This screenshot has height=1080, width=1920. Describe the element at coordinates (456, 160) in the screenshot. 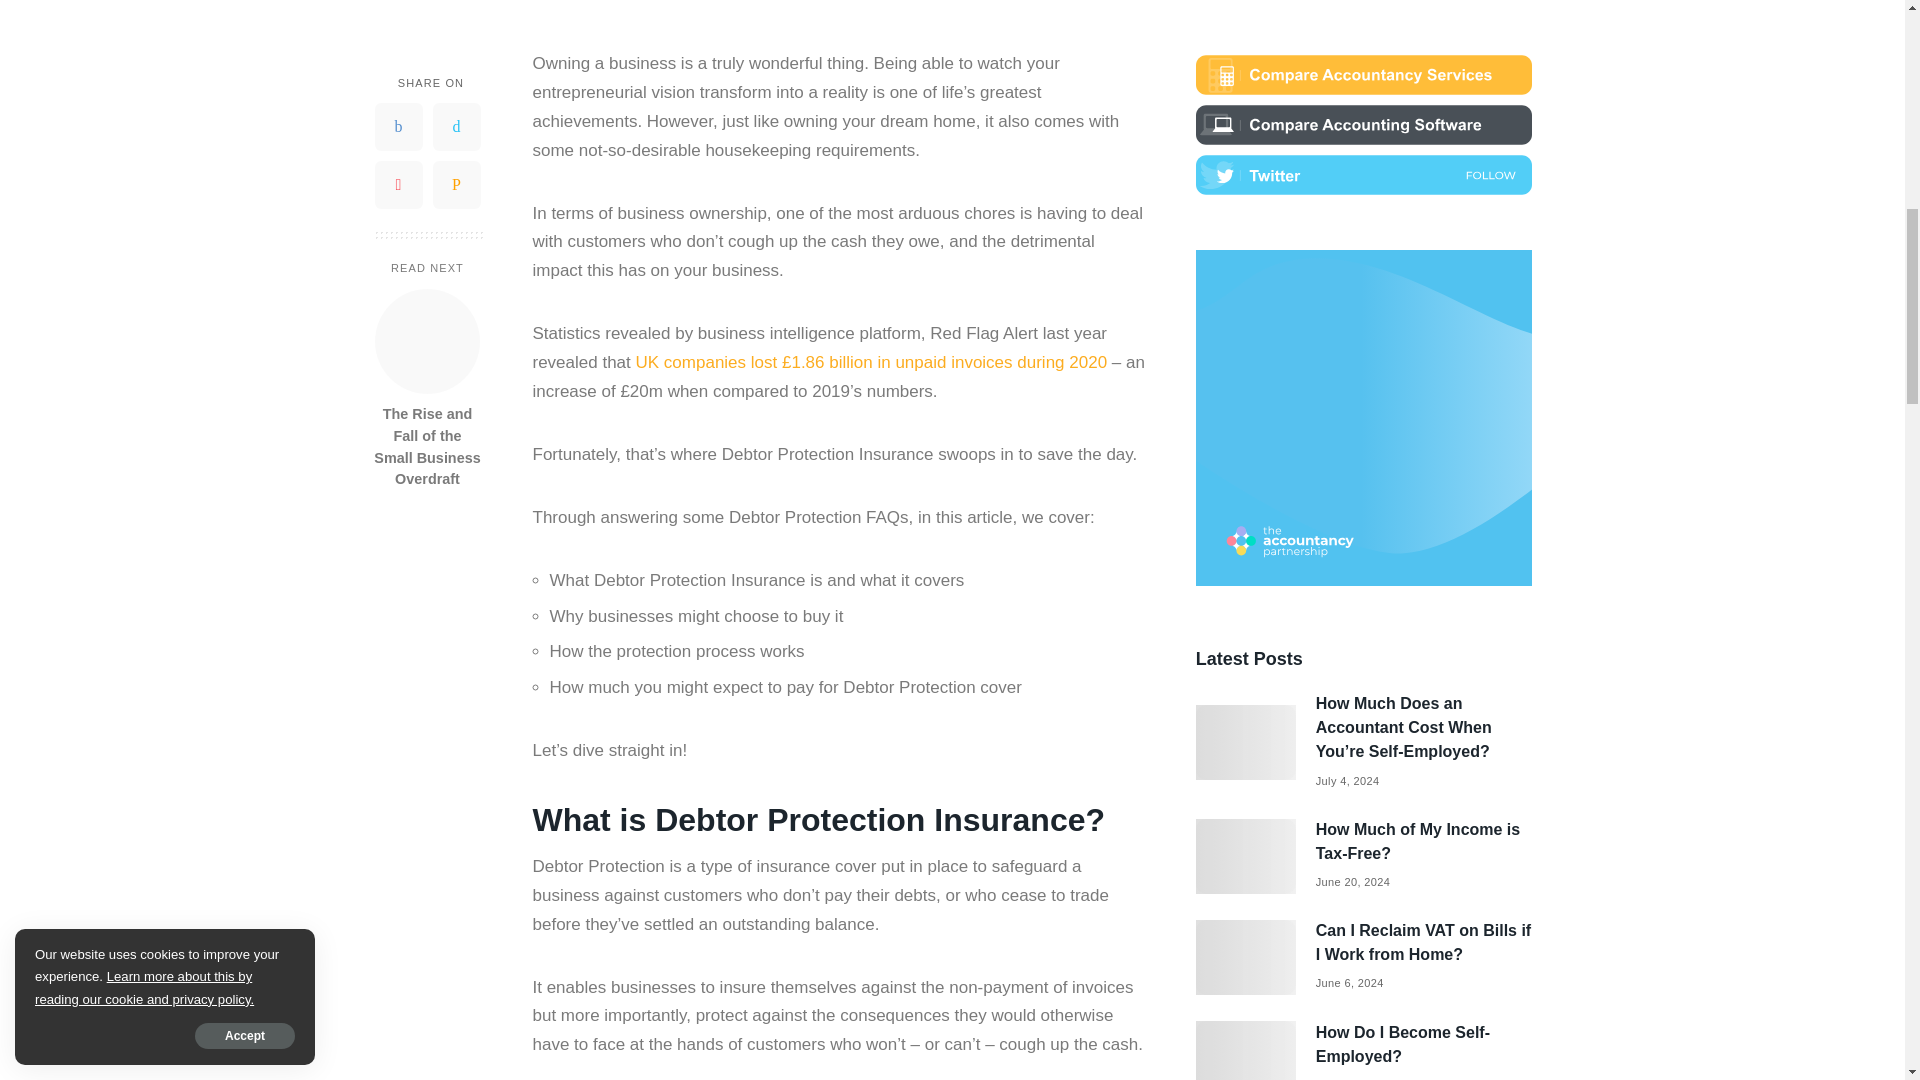

I see `Email` at that location.